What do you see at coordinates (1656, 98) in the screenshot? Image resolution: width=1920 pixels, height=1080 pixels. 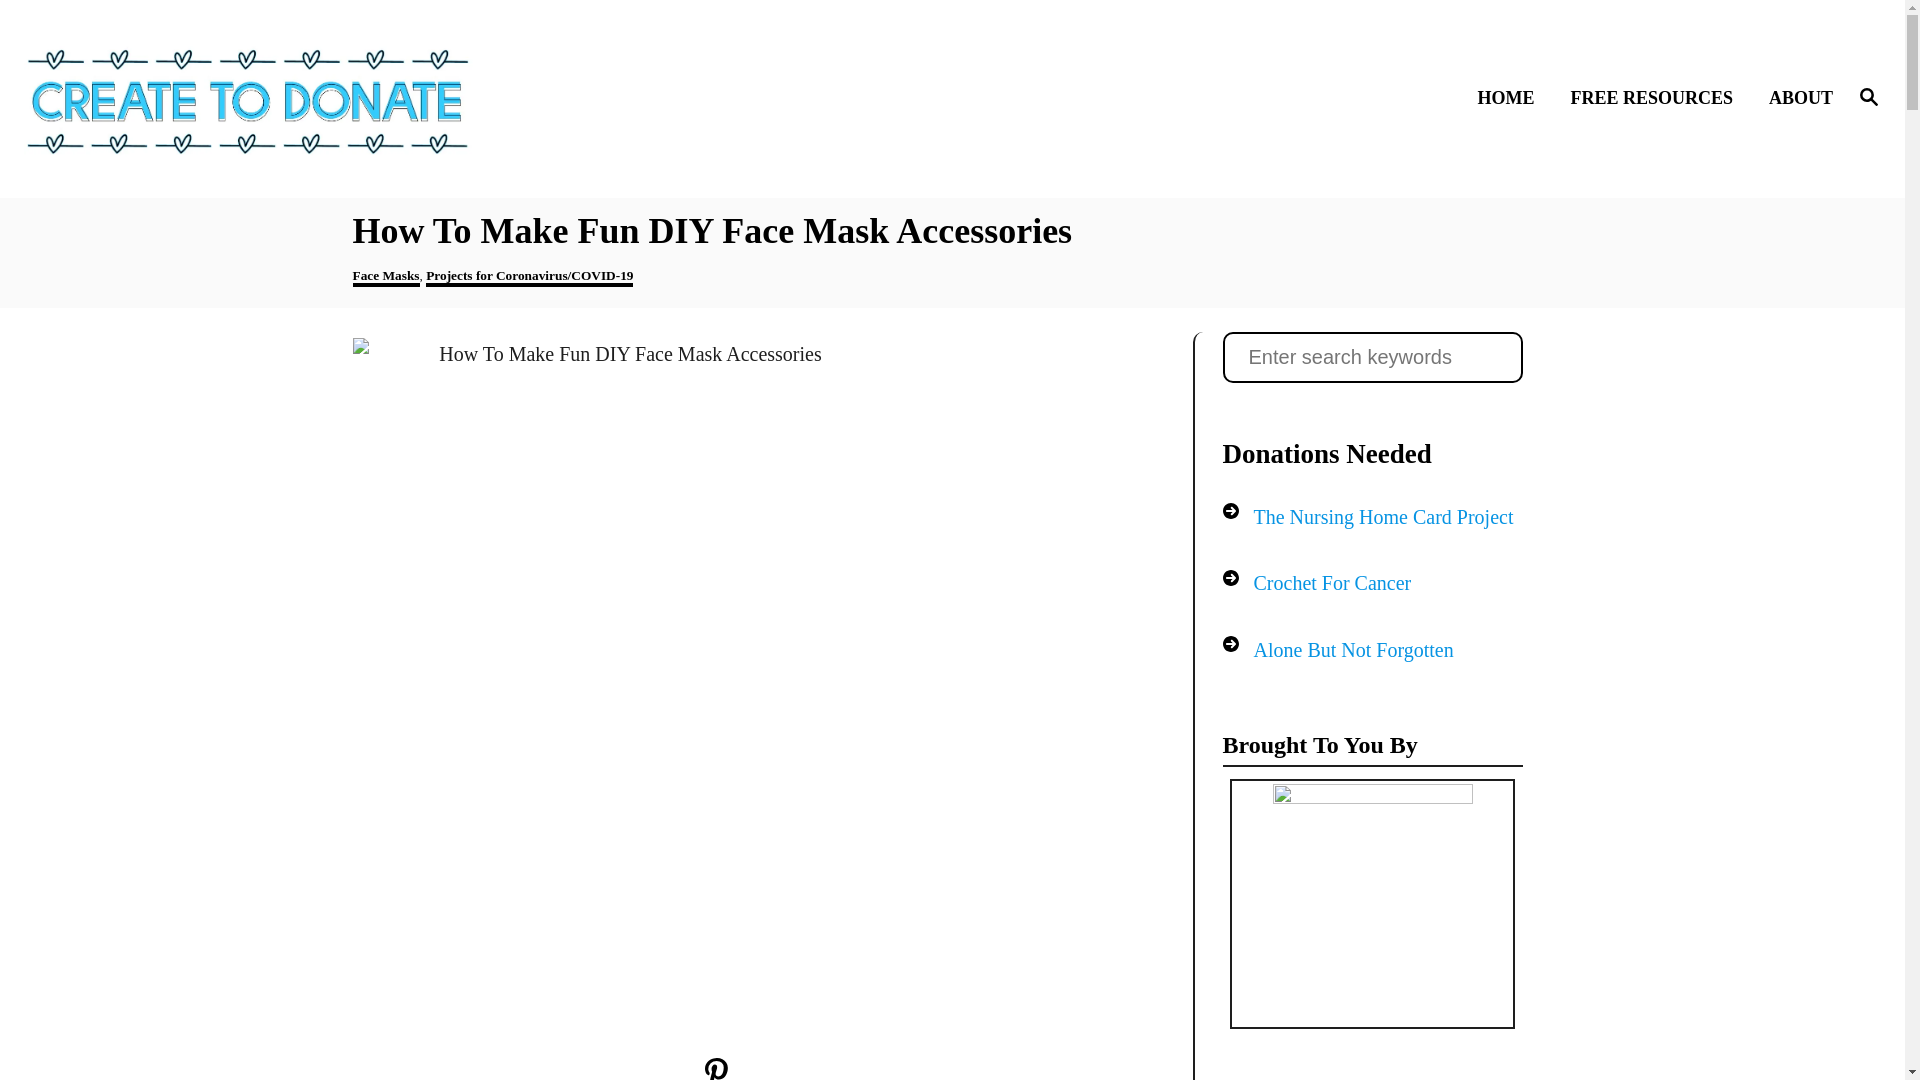 I see `FREE RESOURCES` at bounding box center [1656, 98].